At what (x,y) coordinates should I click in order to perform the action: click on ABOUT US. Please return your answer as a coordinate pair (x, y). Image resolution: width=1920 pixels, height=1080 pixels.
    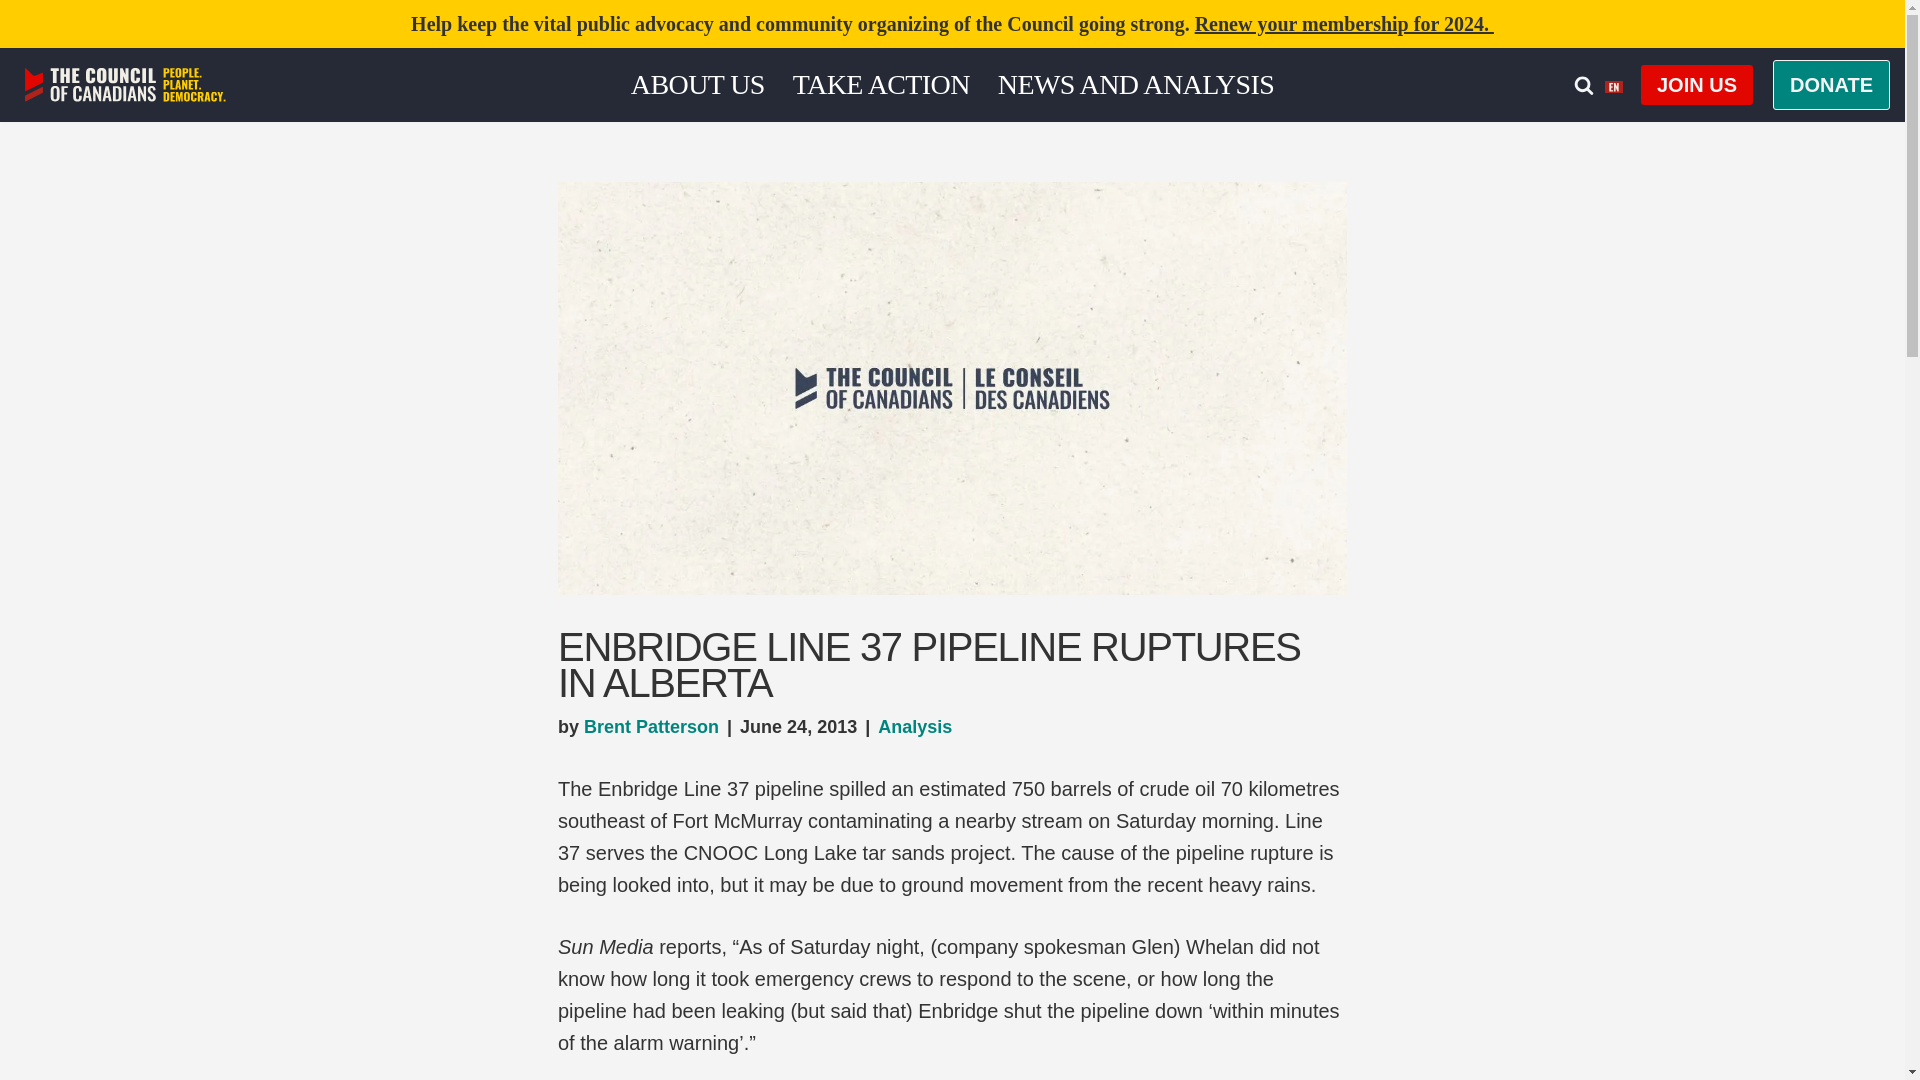
    Looking at the image, I should click on (698, 84).